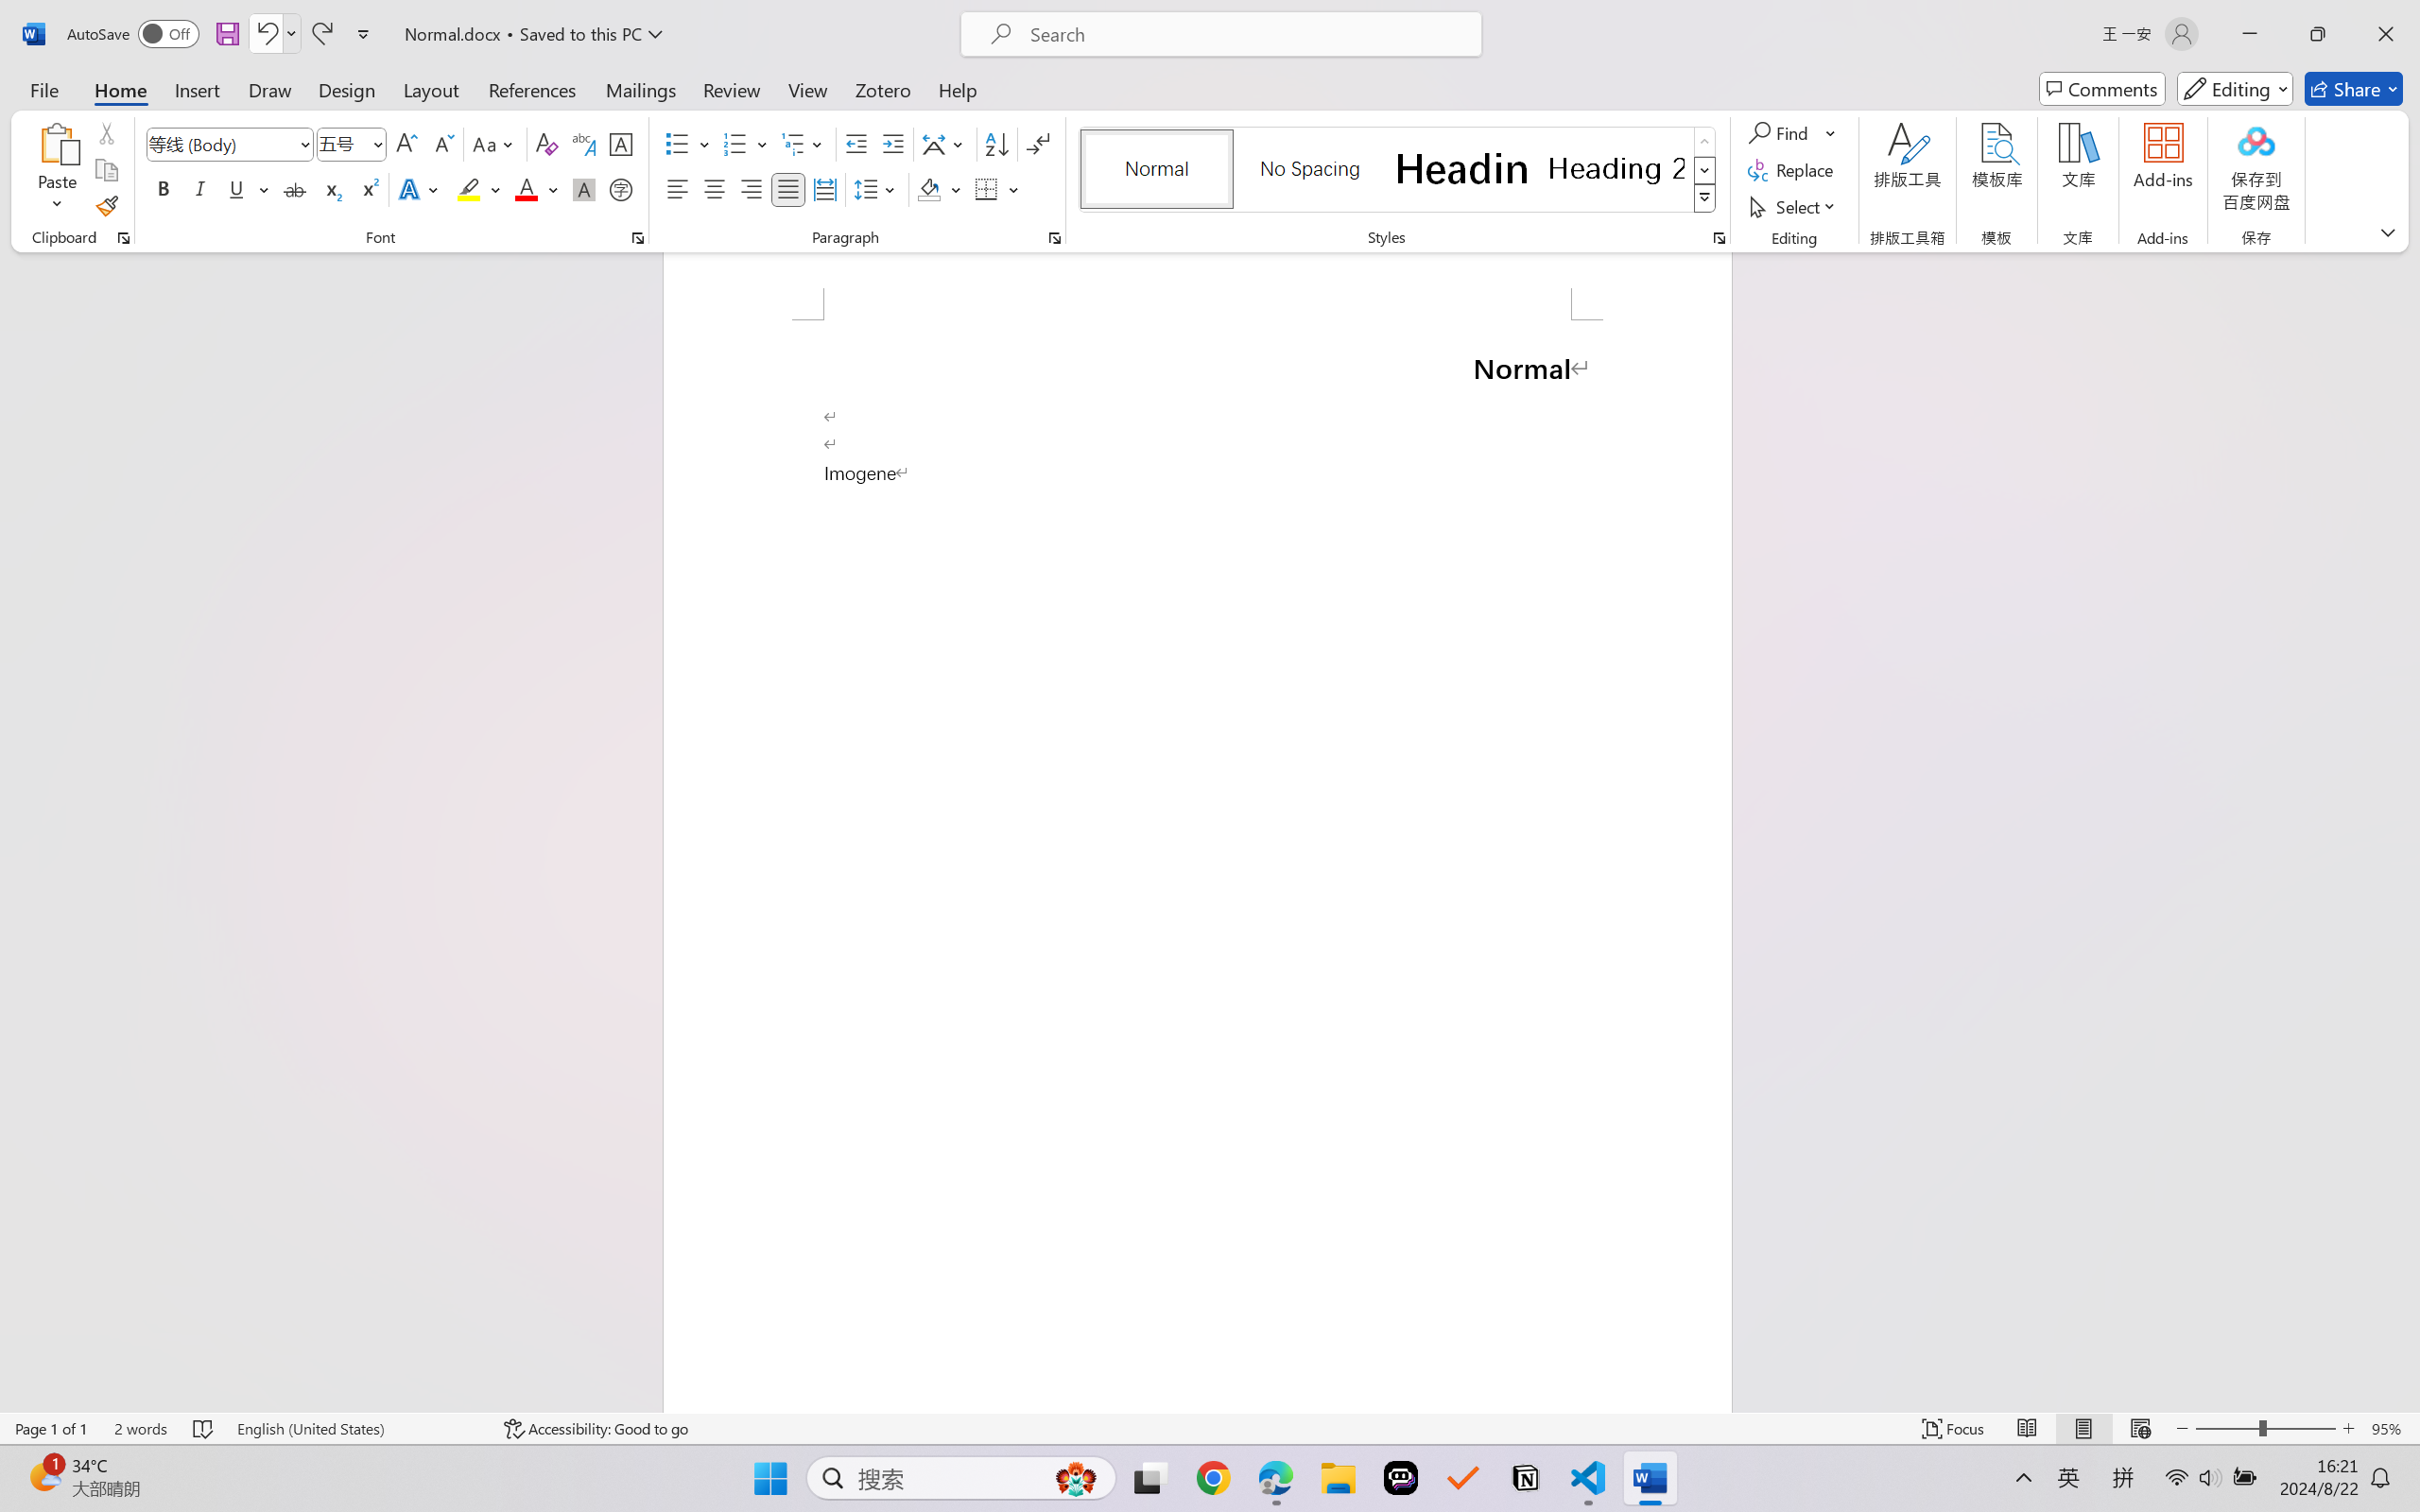 This screenshot has width=2420, height=1512. What do you see at coordinates (376, 144) in the screenshot?
I see `Open` at bounding box center [376, 144].